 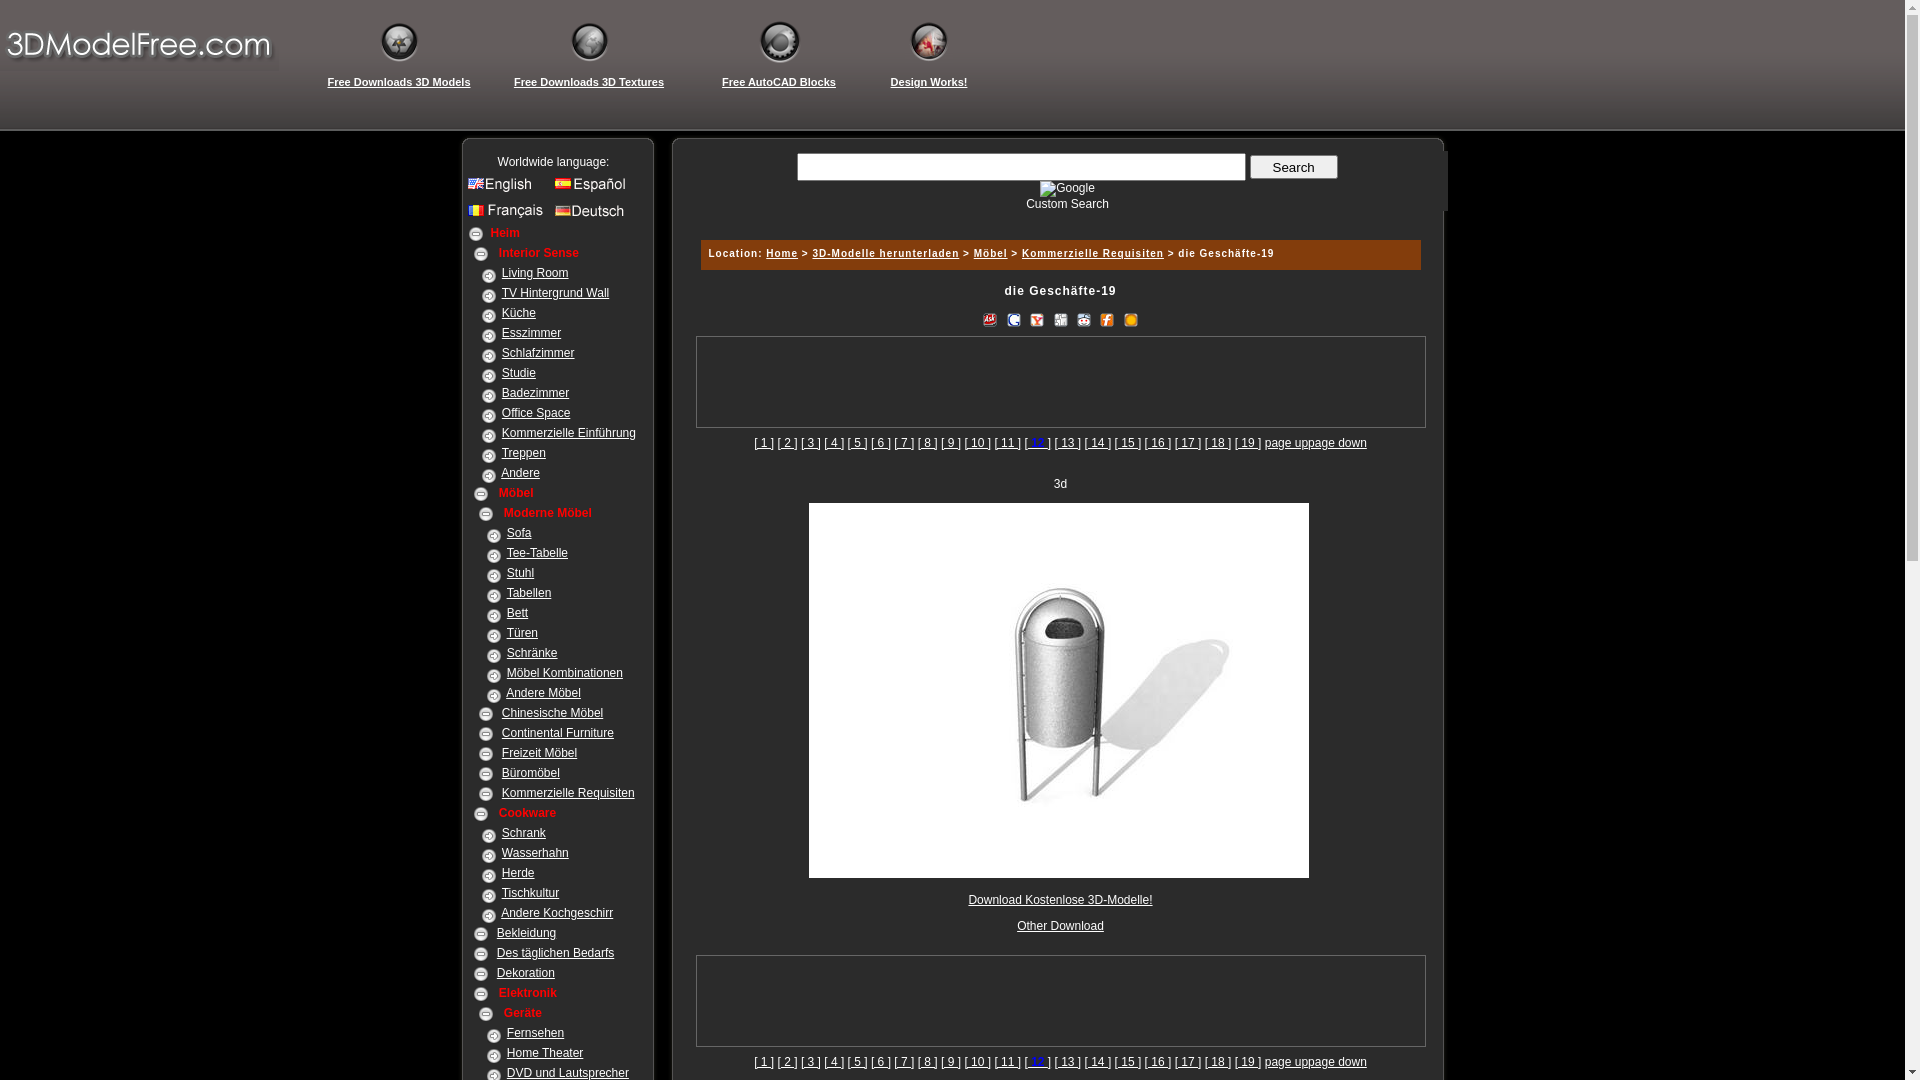 I want to click on [ 11 ], so click(x=1008, y=443).